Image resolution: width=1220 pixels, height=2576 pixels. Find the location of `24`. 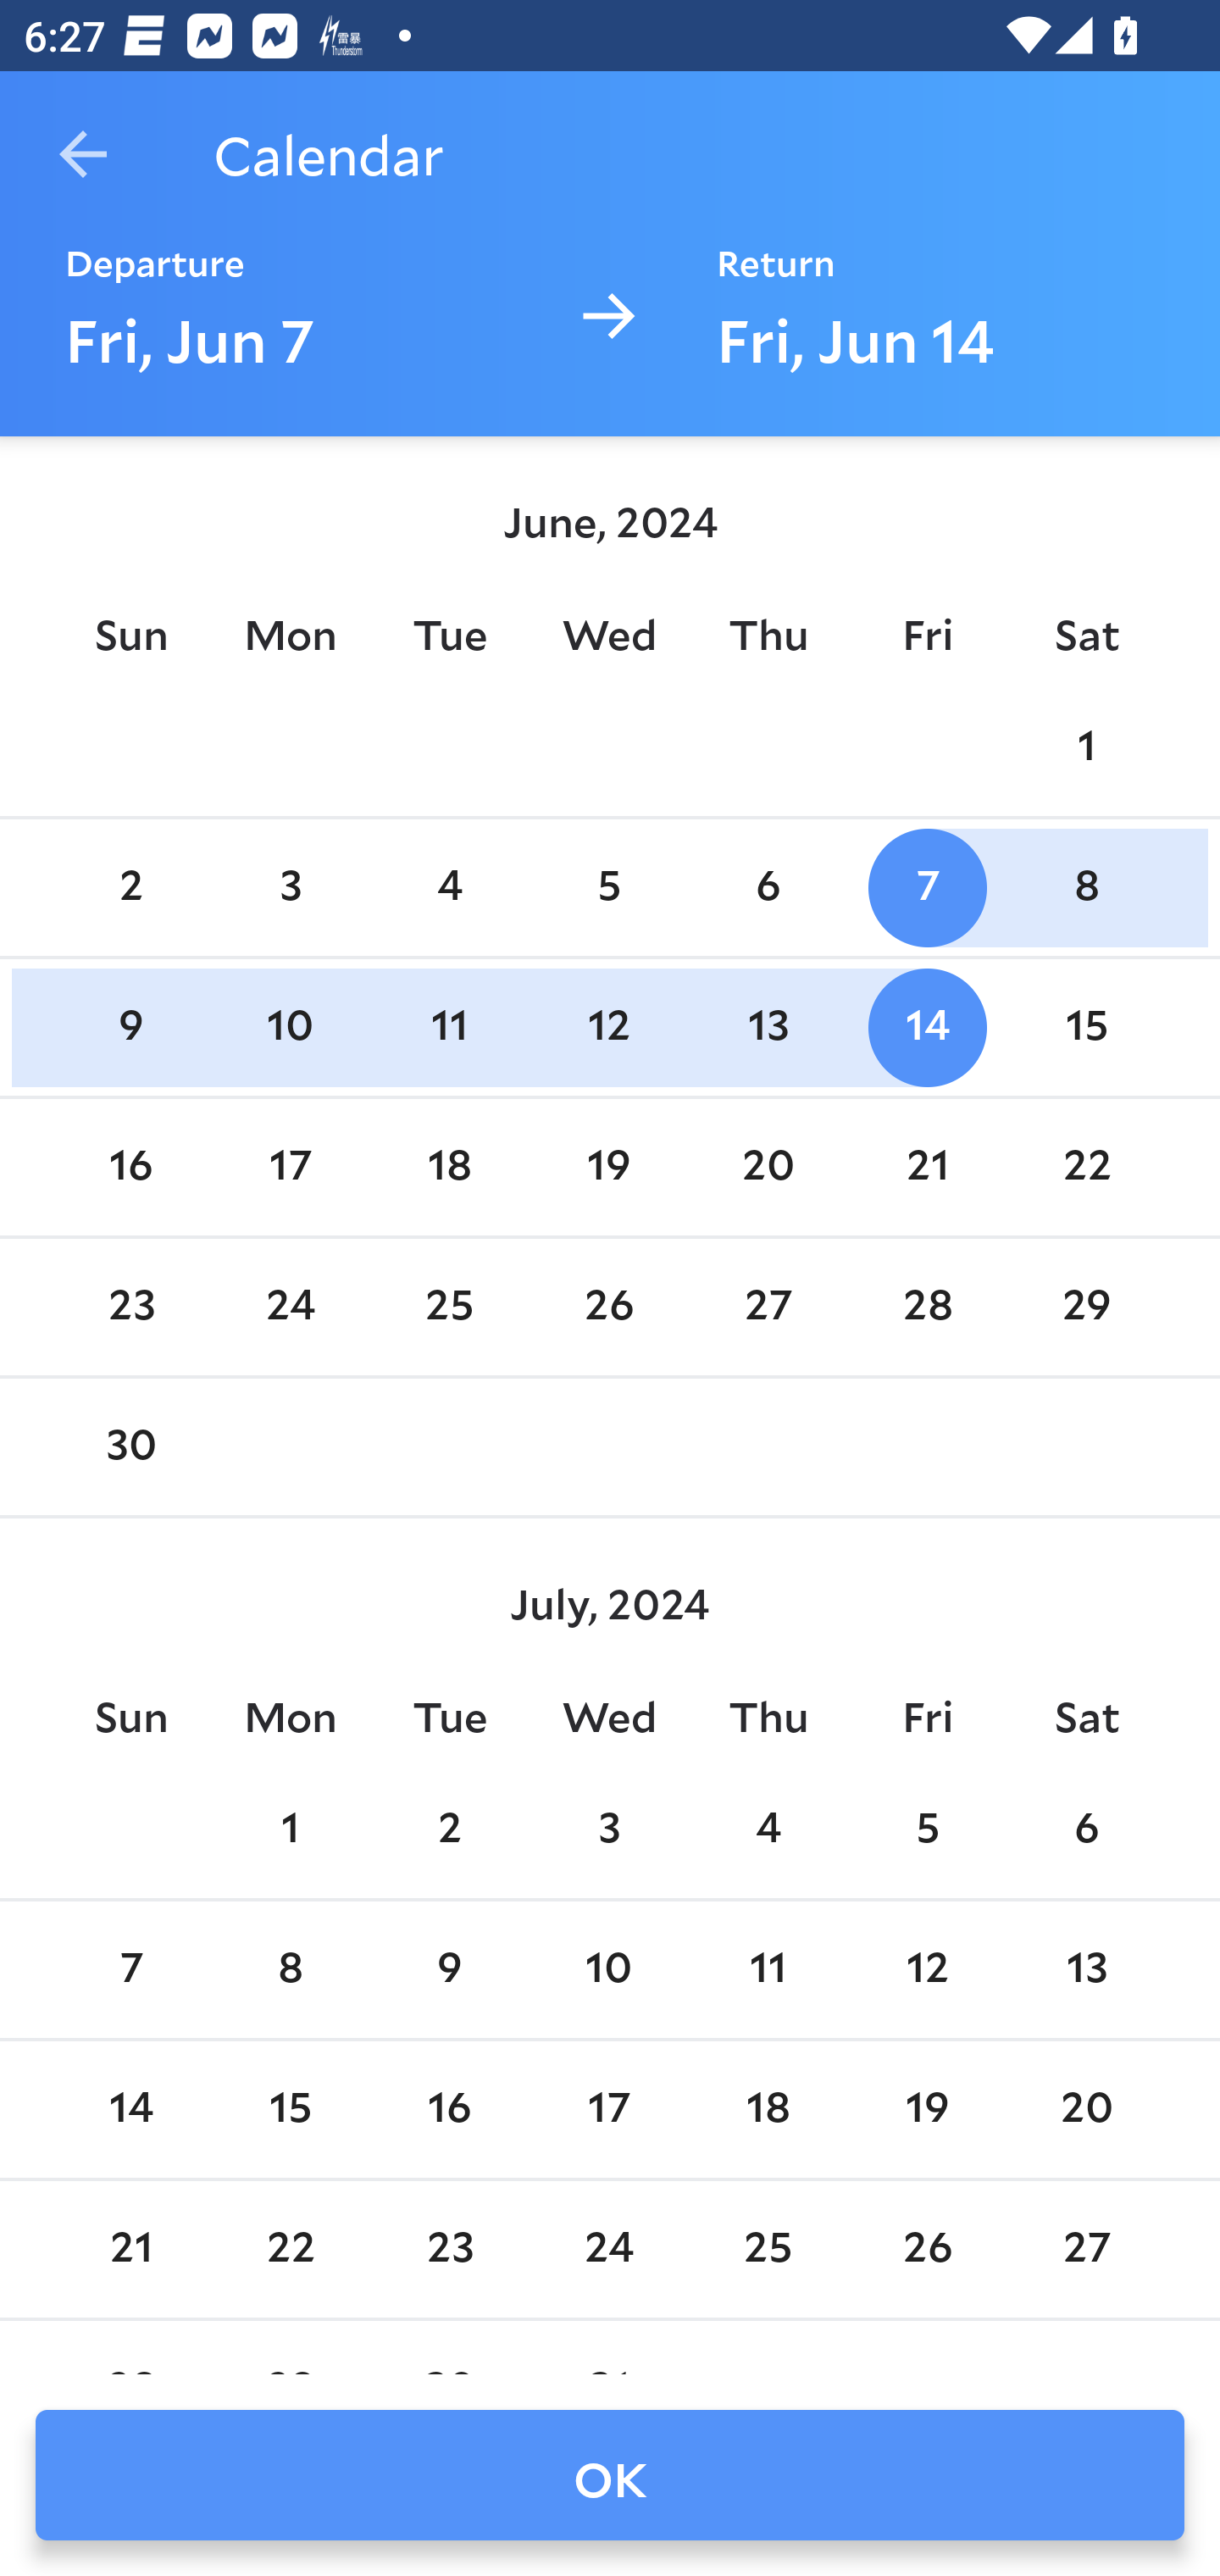

24 is located at coordinates (291, 1308).